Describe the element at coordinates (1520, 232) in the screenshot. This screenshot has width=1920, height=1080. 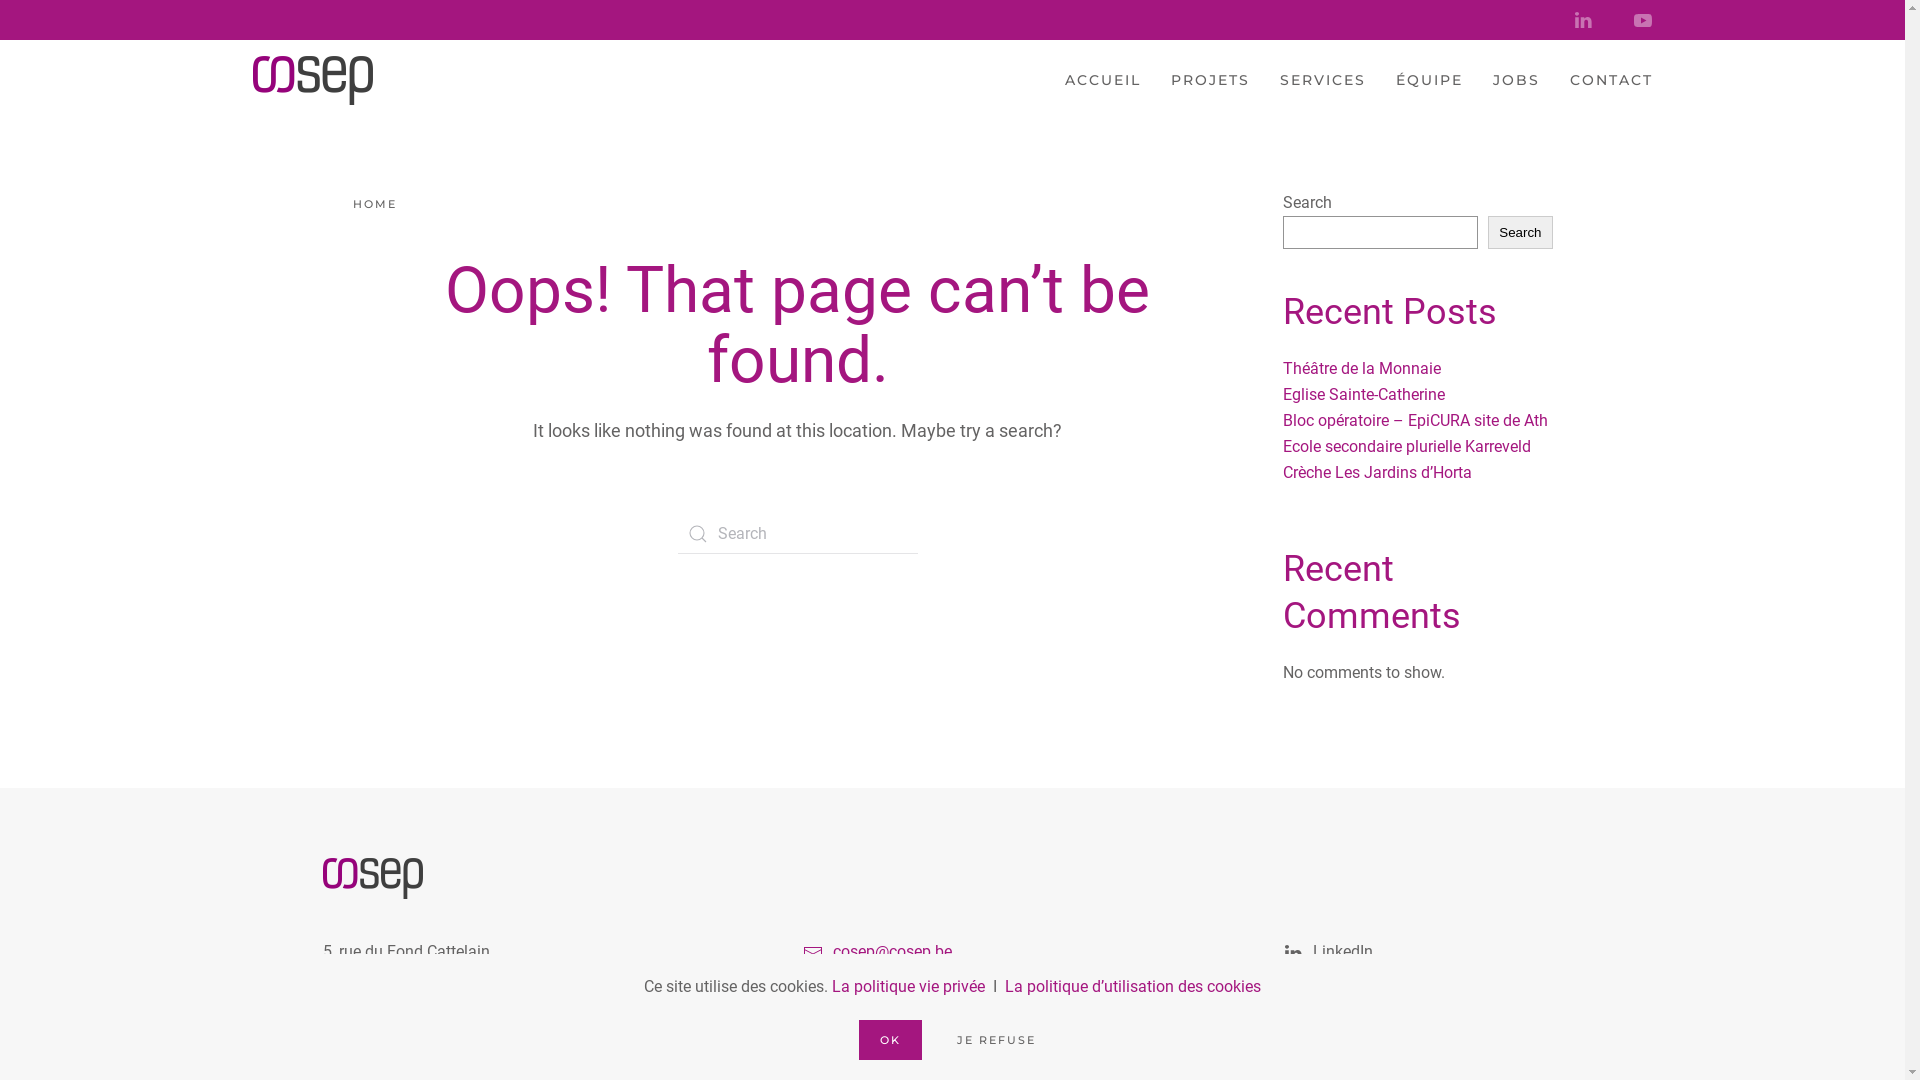
I see `Search` at that location.